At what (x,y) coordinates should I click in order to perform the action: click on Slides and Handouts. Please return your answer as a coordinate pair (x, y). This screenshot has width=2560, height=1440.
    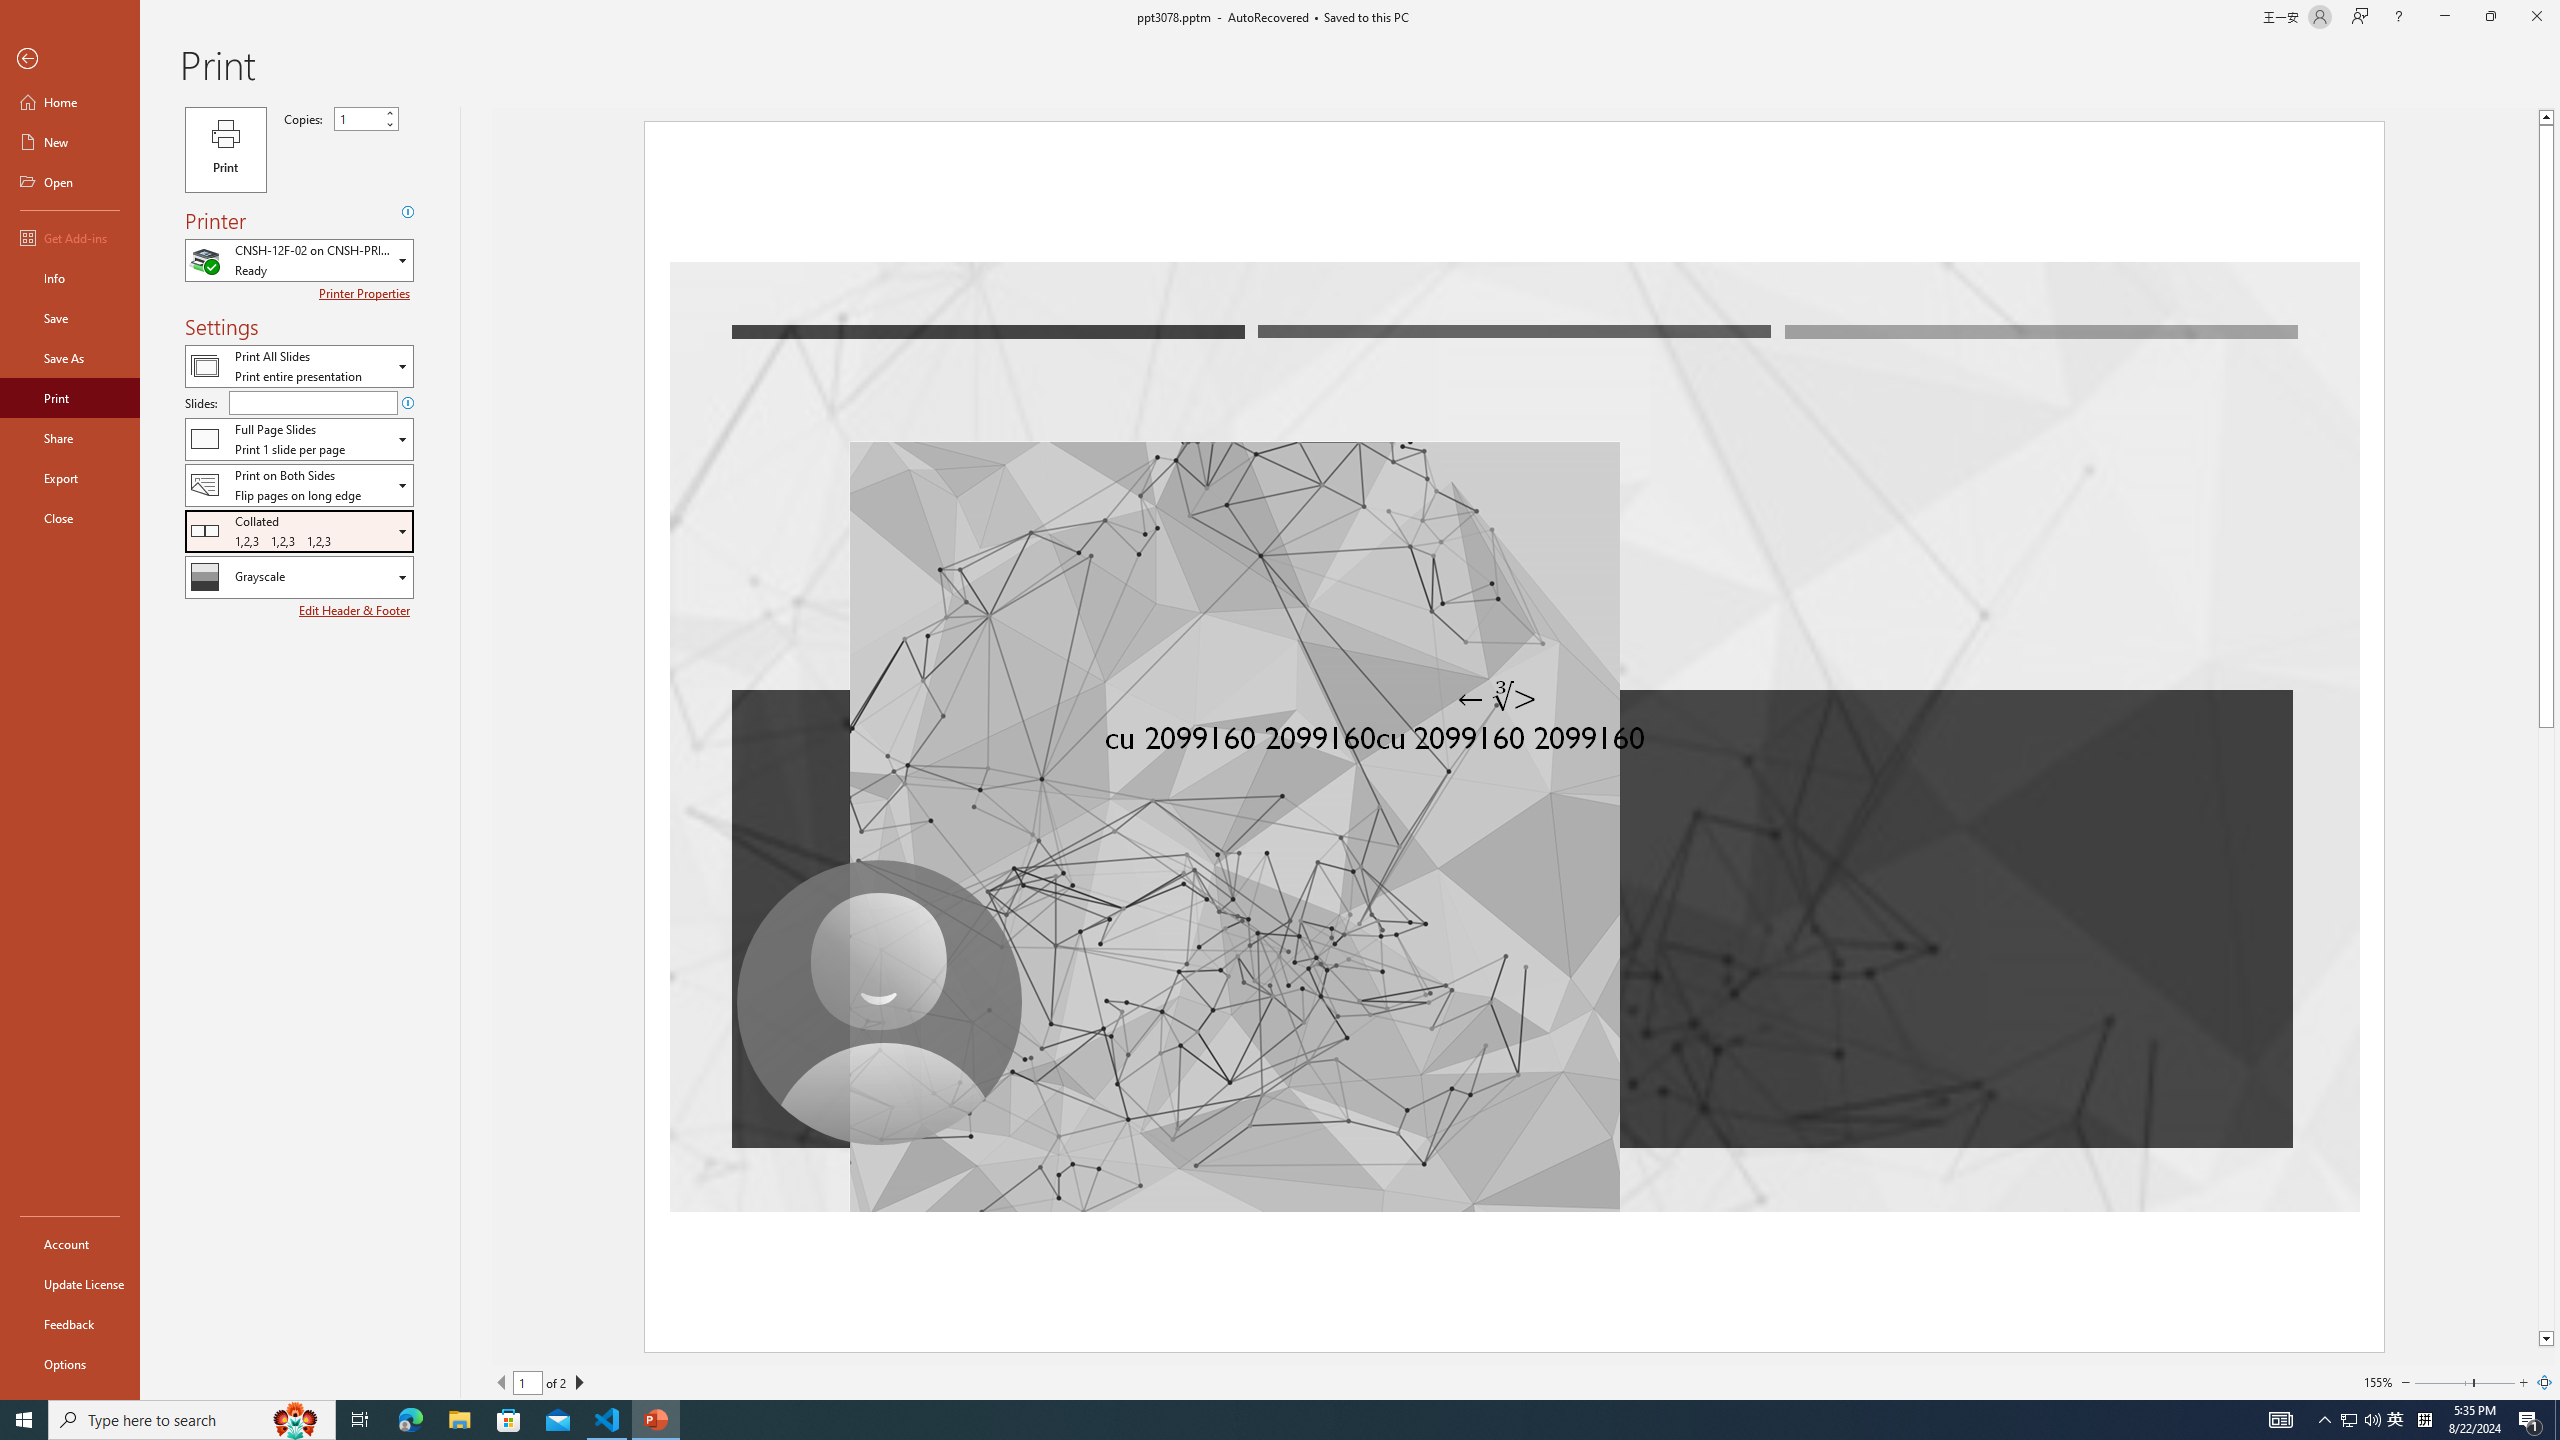
    Looking at the image, I should click on (299, 438).